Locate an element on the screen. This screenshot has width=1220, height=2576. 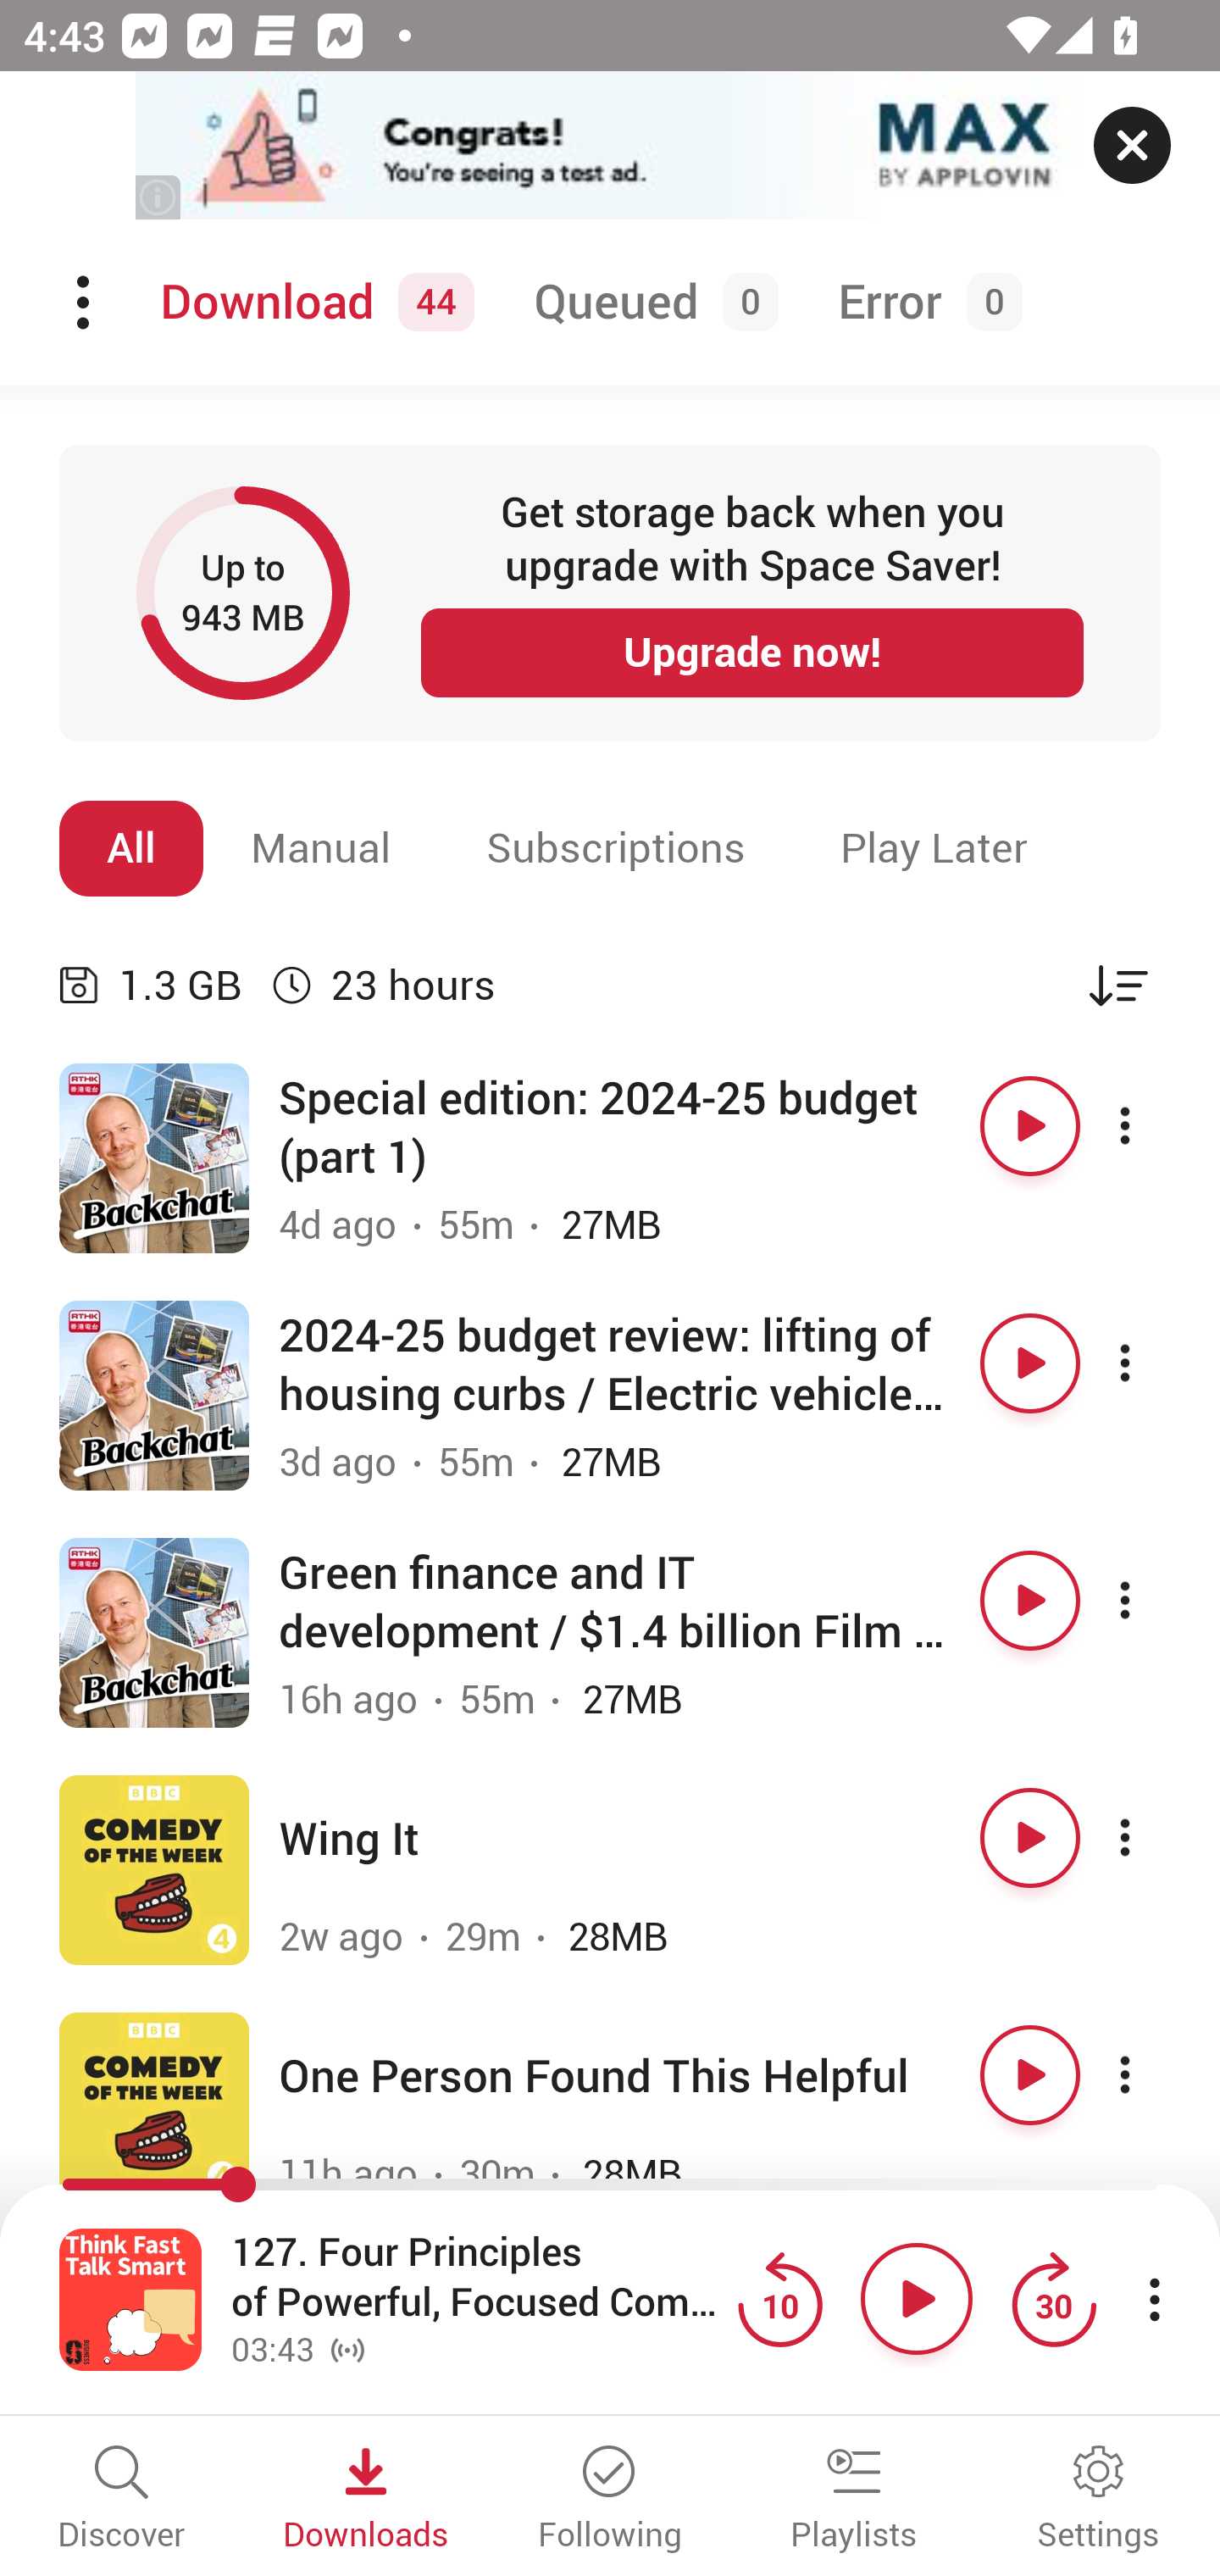
Open series Comedy of the Week is located at coordinates (154, 2107).